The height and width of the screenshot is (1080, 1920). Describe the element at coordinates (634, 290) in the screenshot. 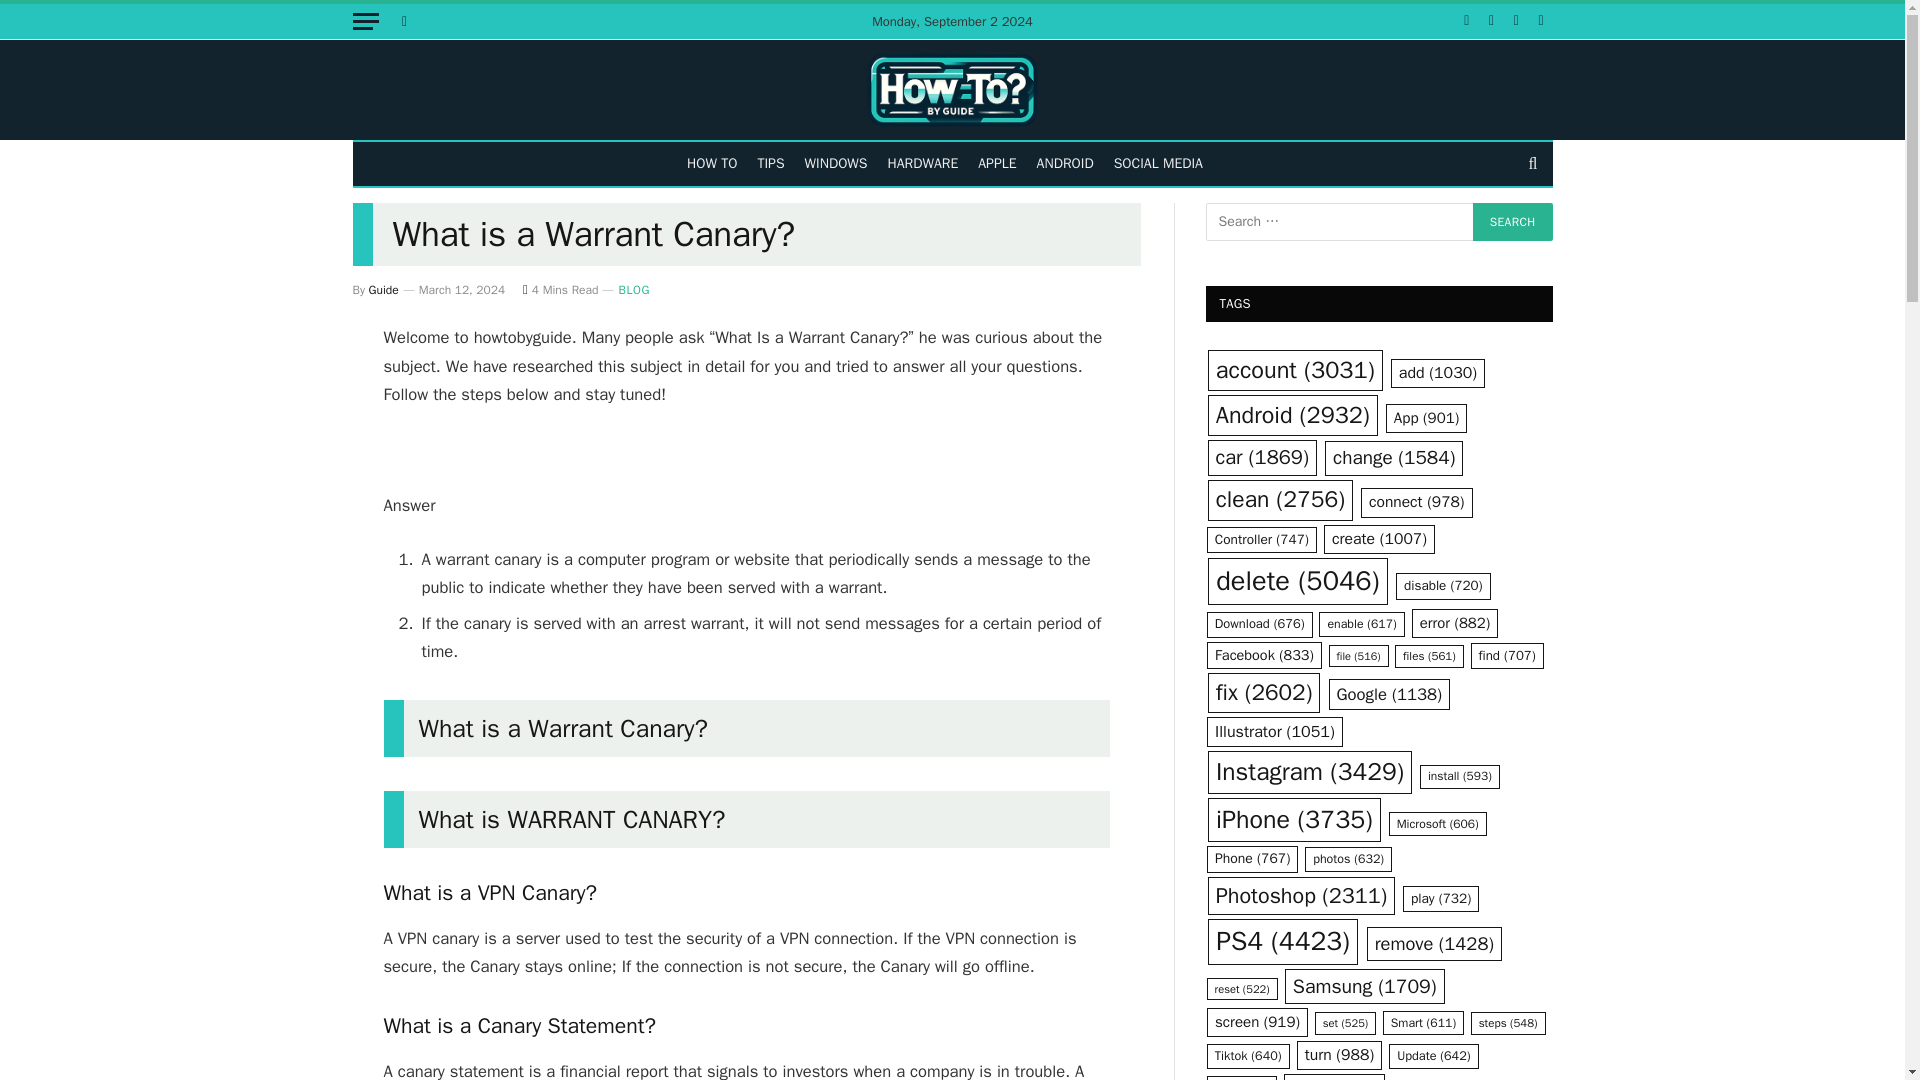

I see `BLOG` at that location.